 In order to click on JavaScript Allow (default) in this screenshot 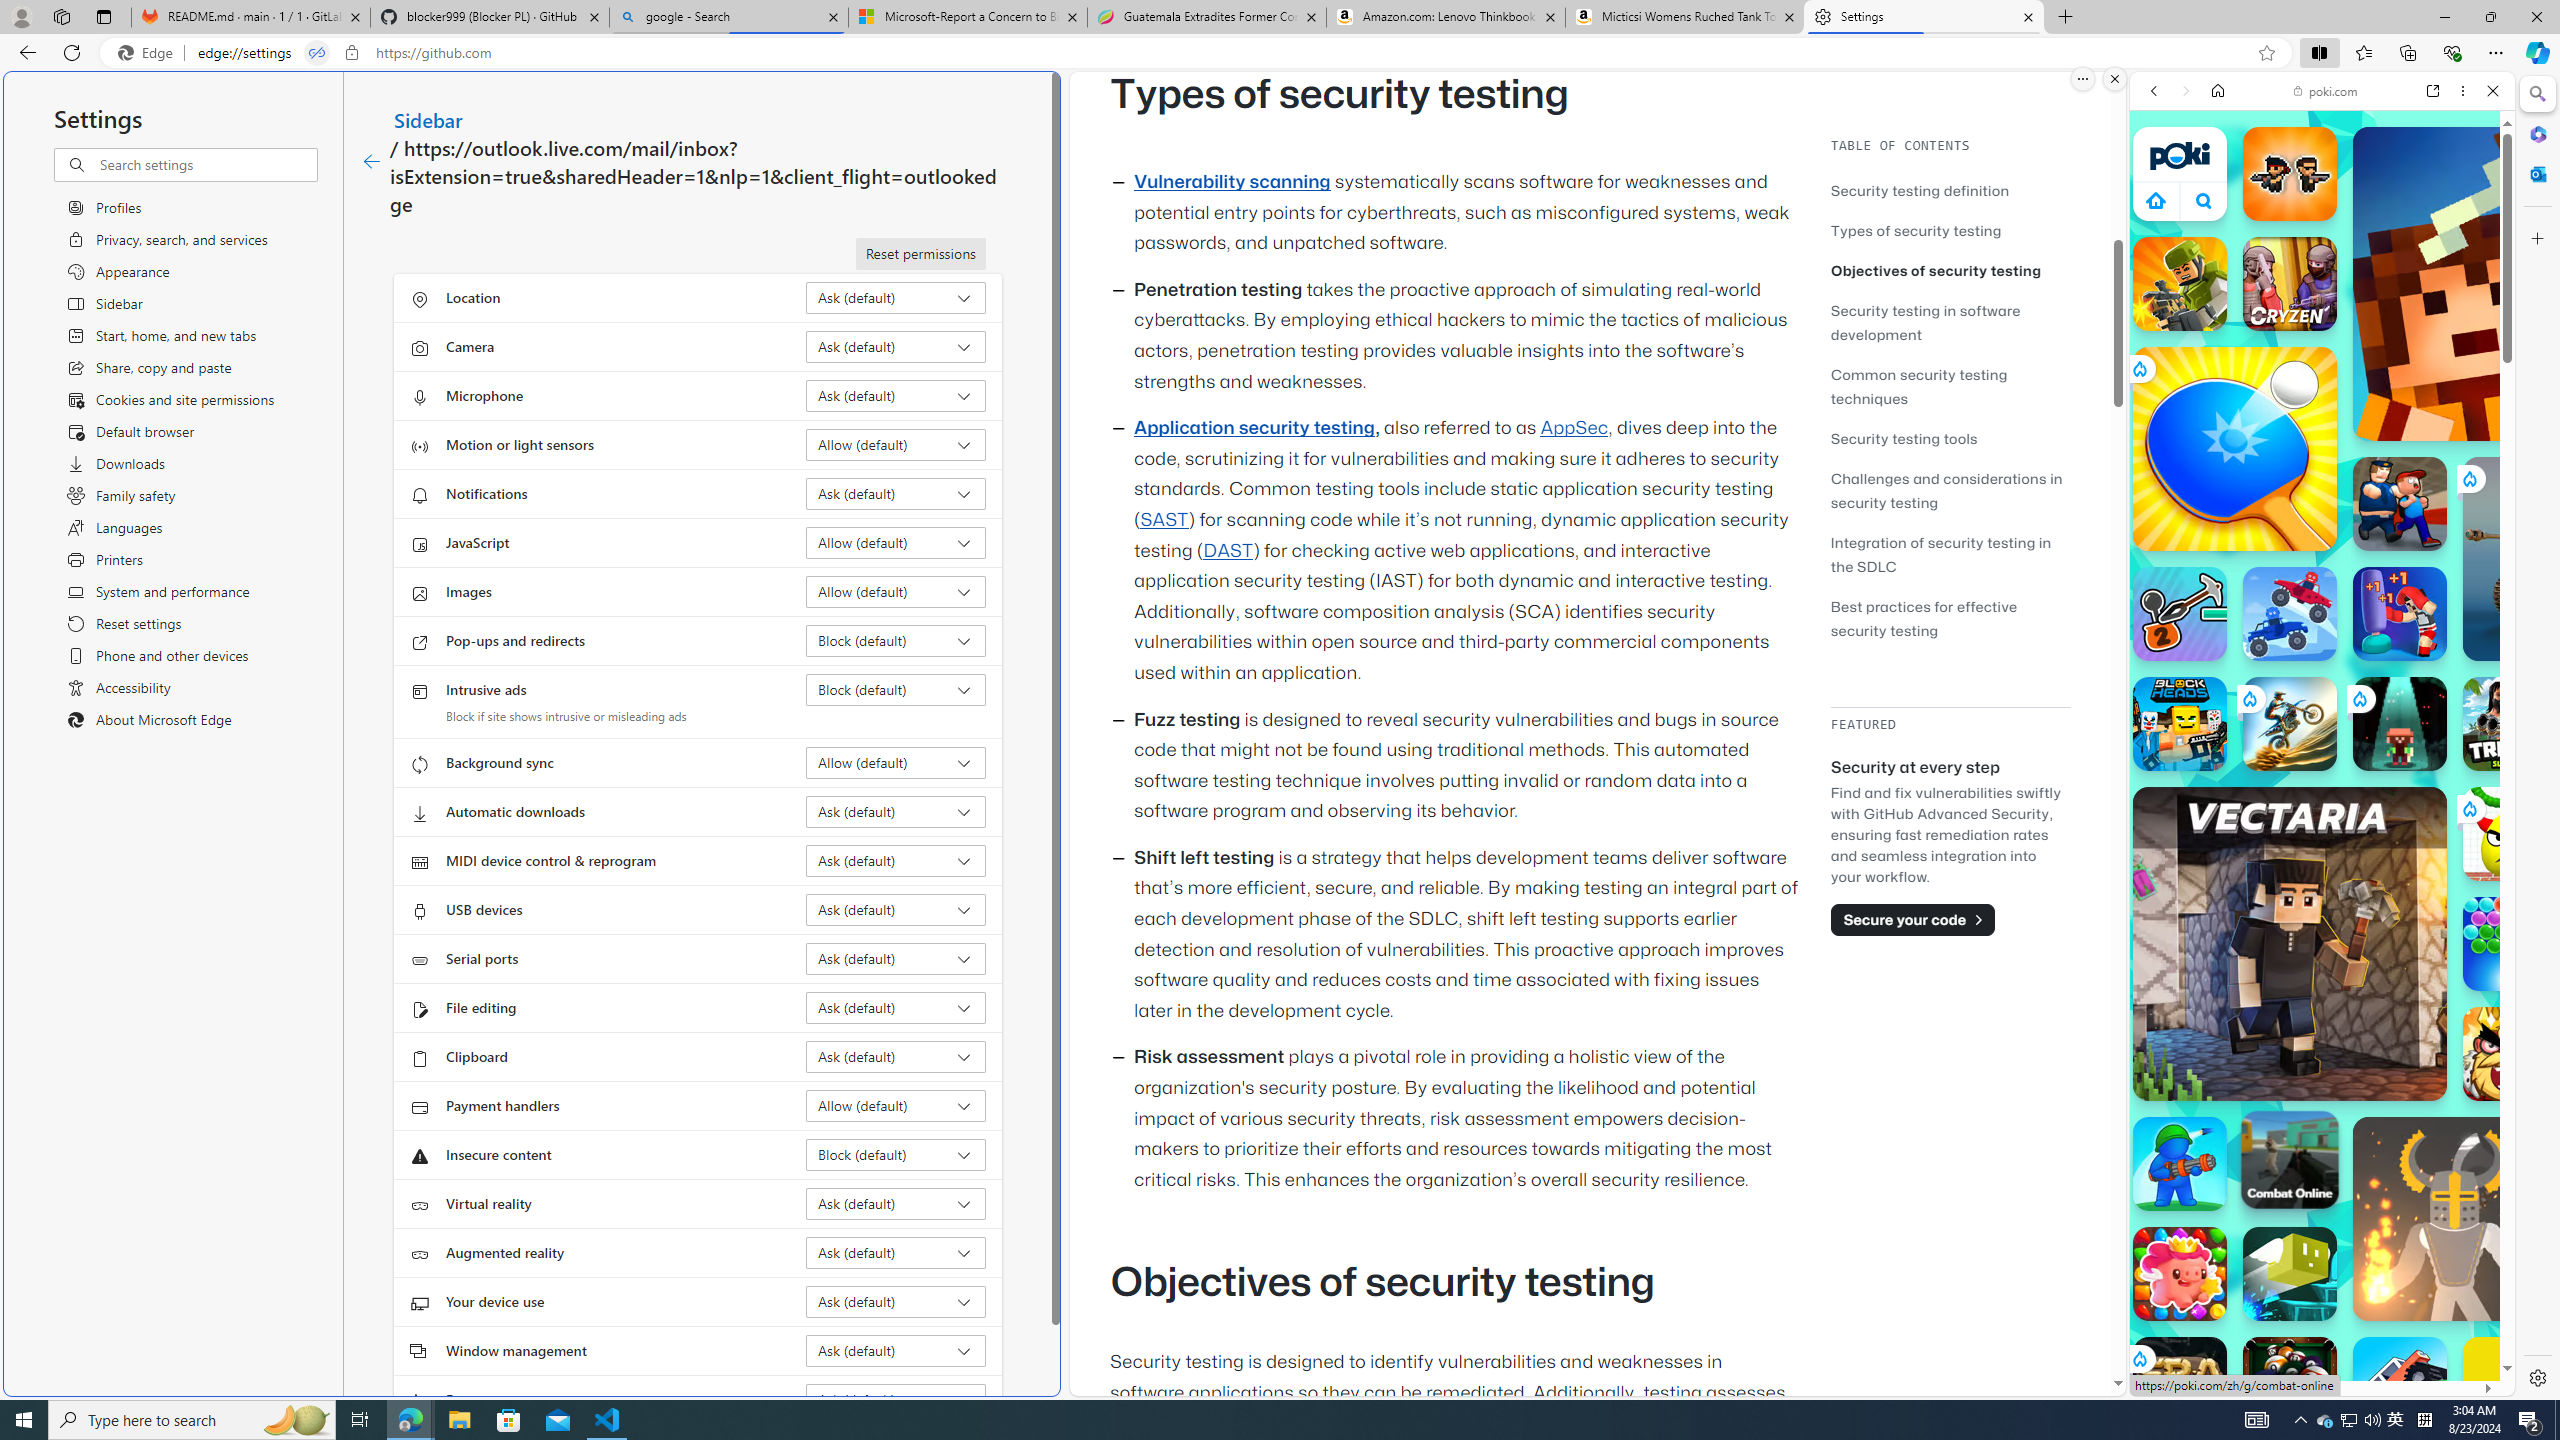, I will do `click(896, 542)`.